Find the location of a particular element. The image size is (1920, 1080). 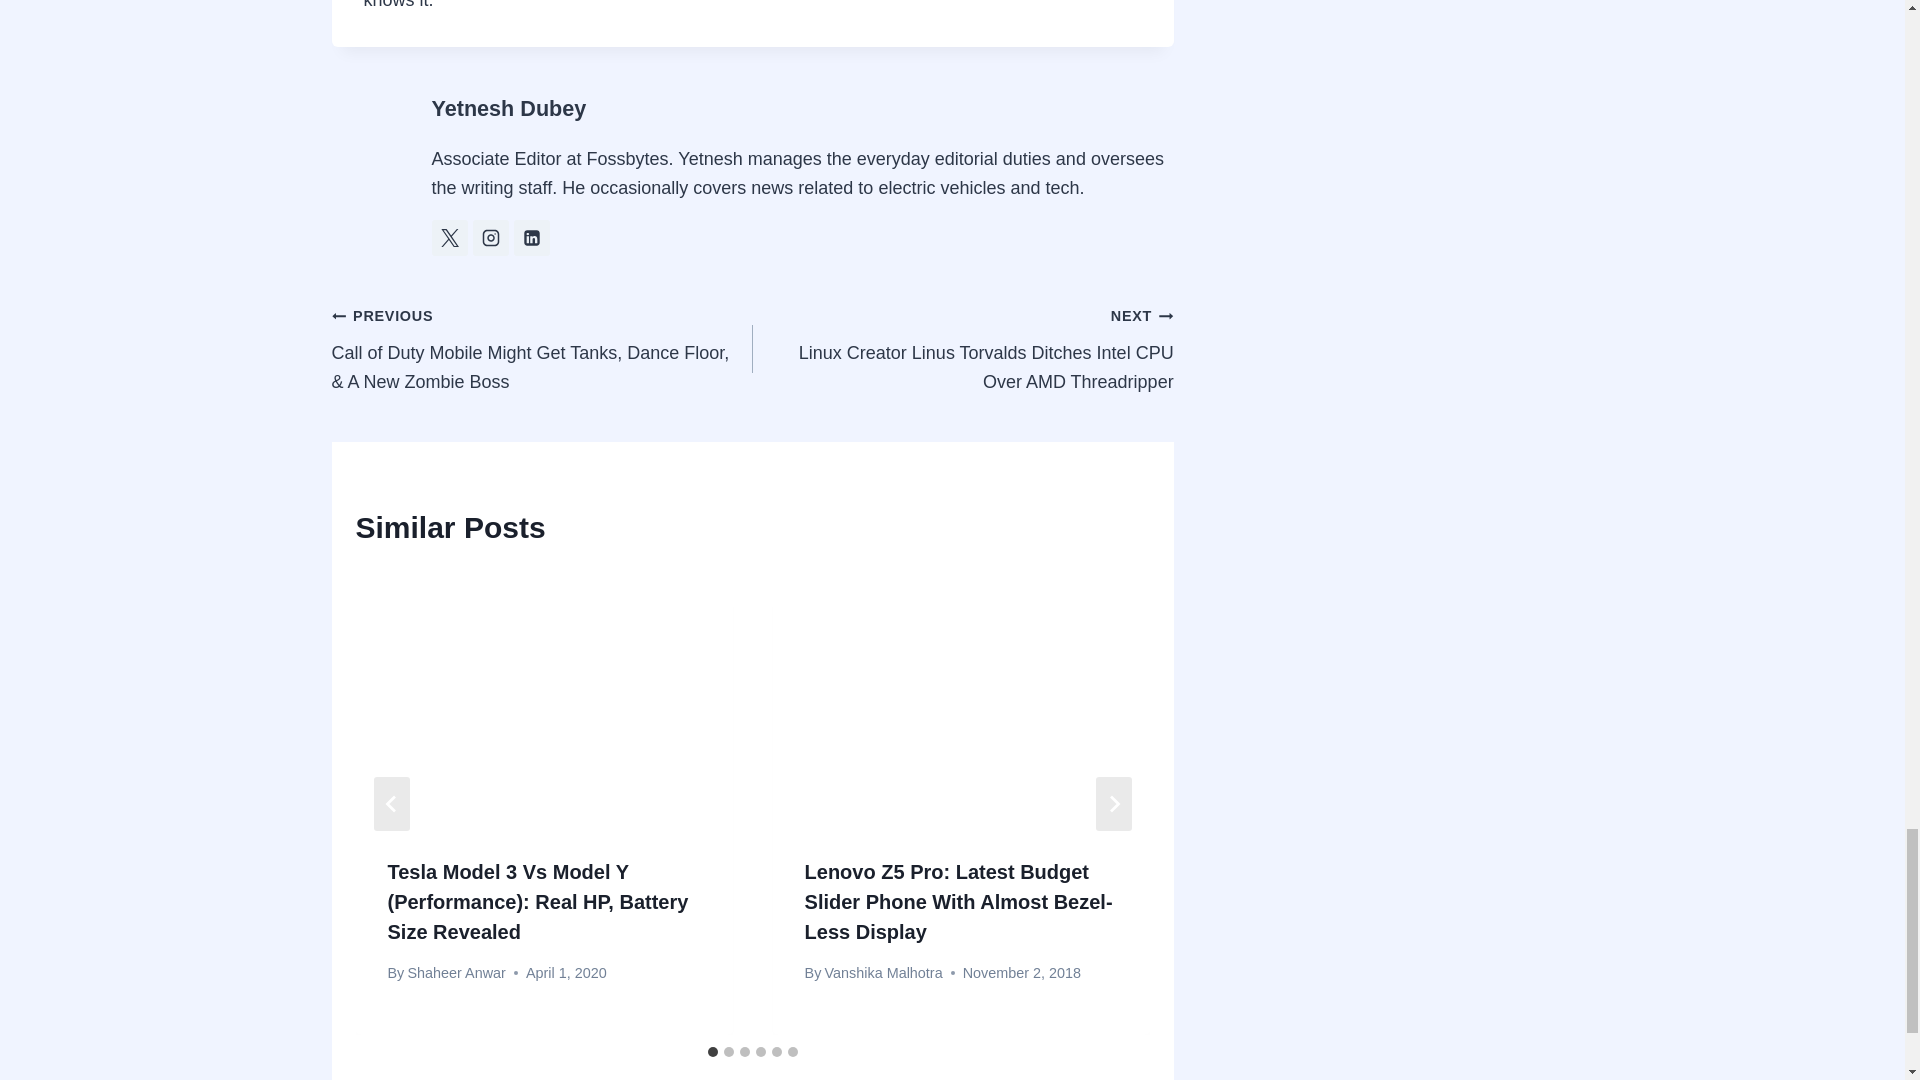

Vanshika Malhotra is located at coordinates (884, 972).